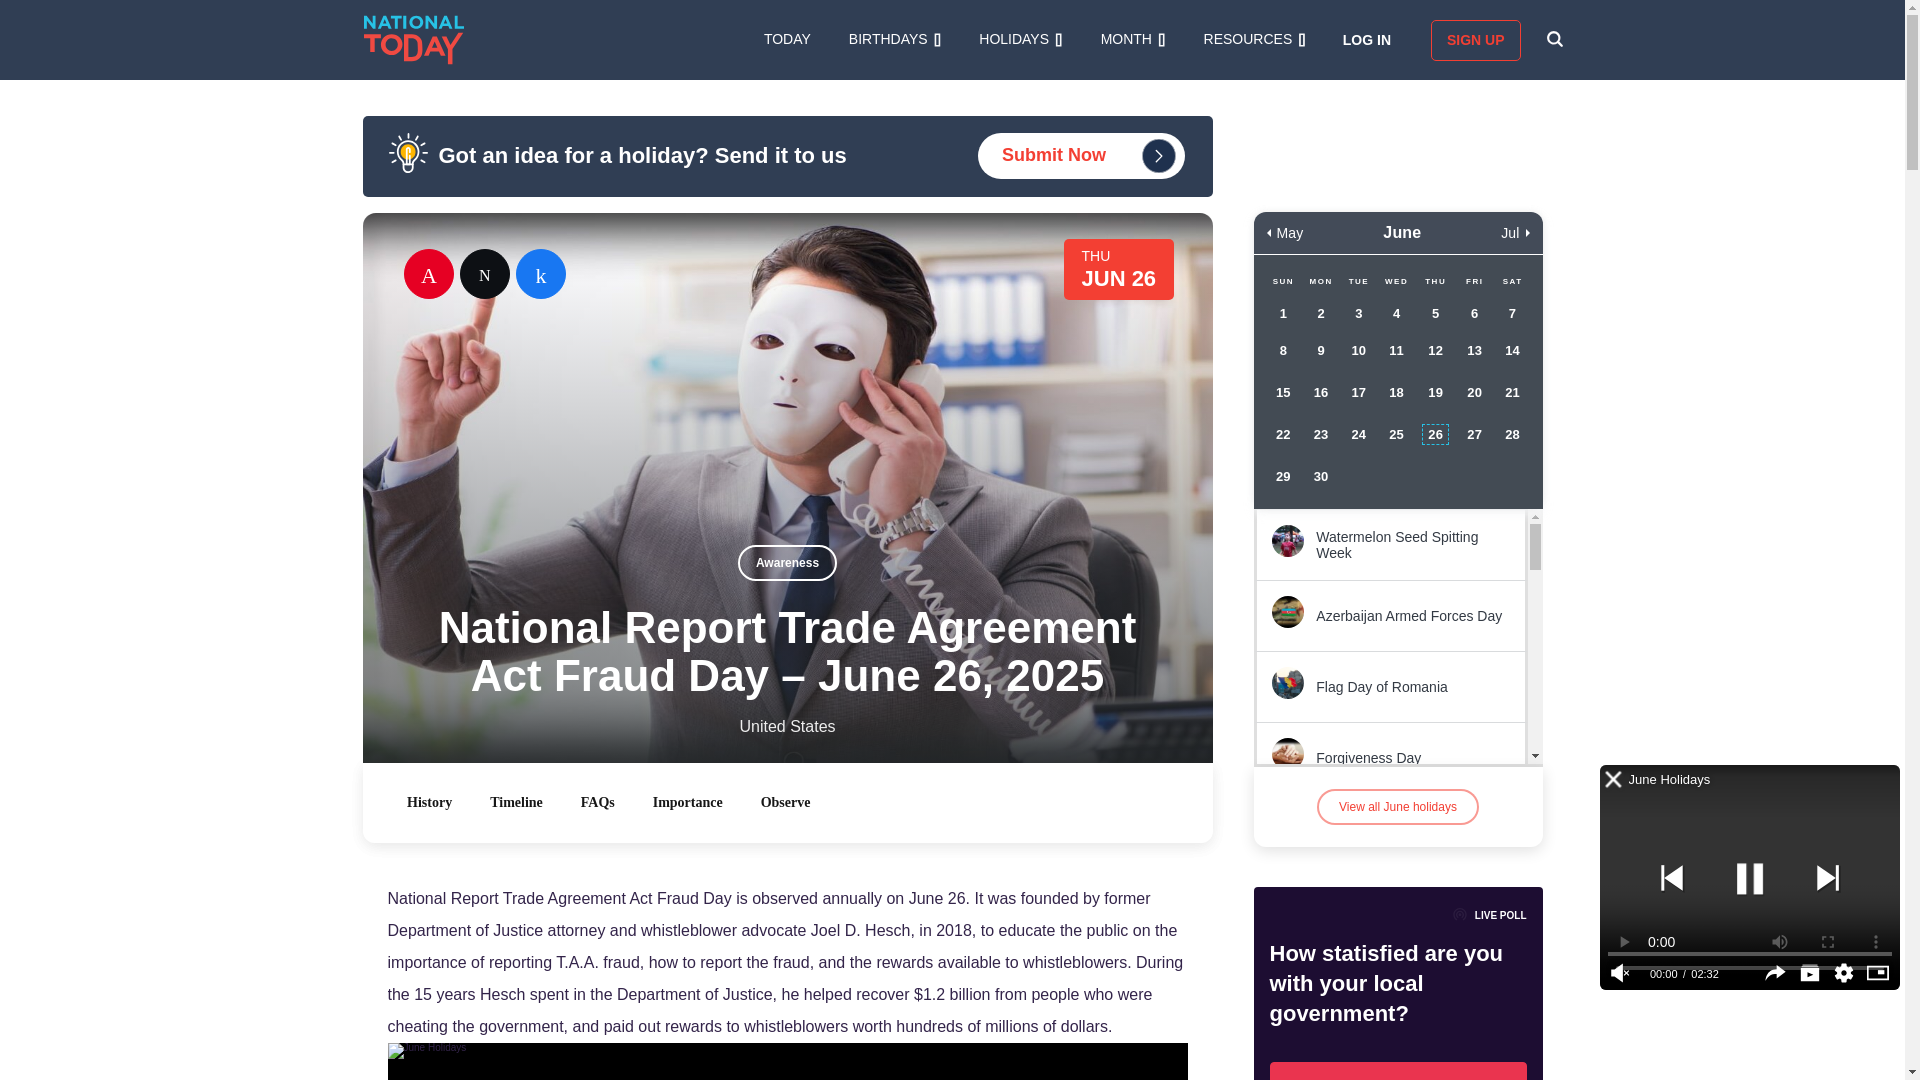 This screenshot has height=1080, width=1920. Describe the element at coordinates (1020, 39) in the screenshot. I see `HOLIDAYS` at that location.